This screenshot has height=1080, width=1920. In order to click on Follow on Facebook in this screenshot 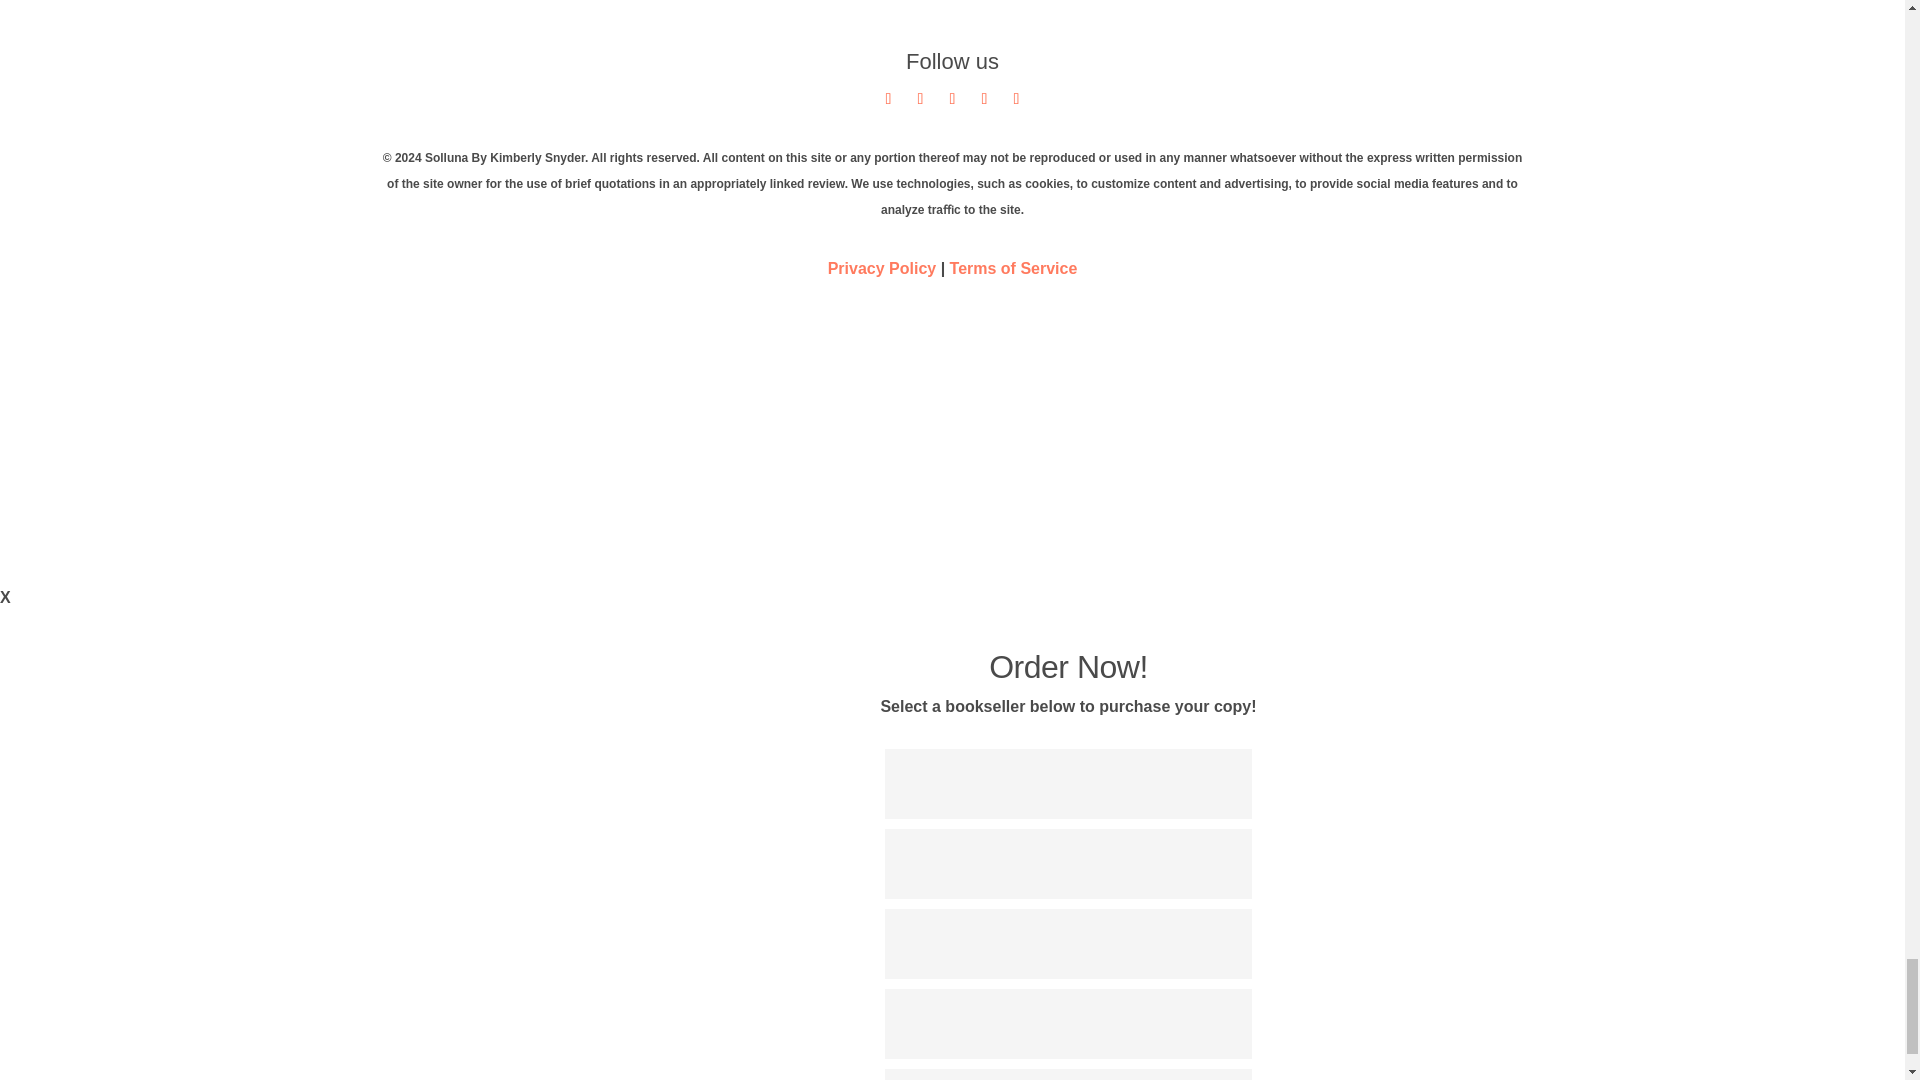, I will do `click(920, 98)`.